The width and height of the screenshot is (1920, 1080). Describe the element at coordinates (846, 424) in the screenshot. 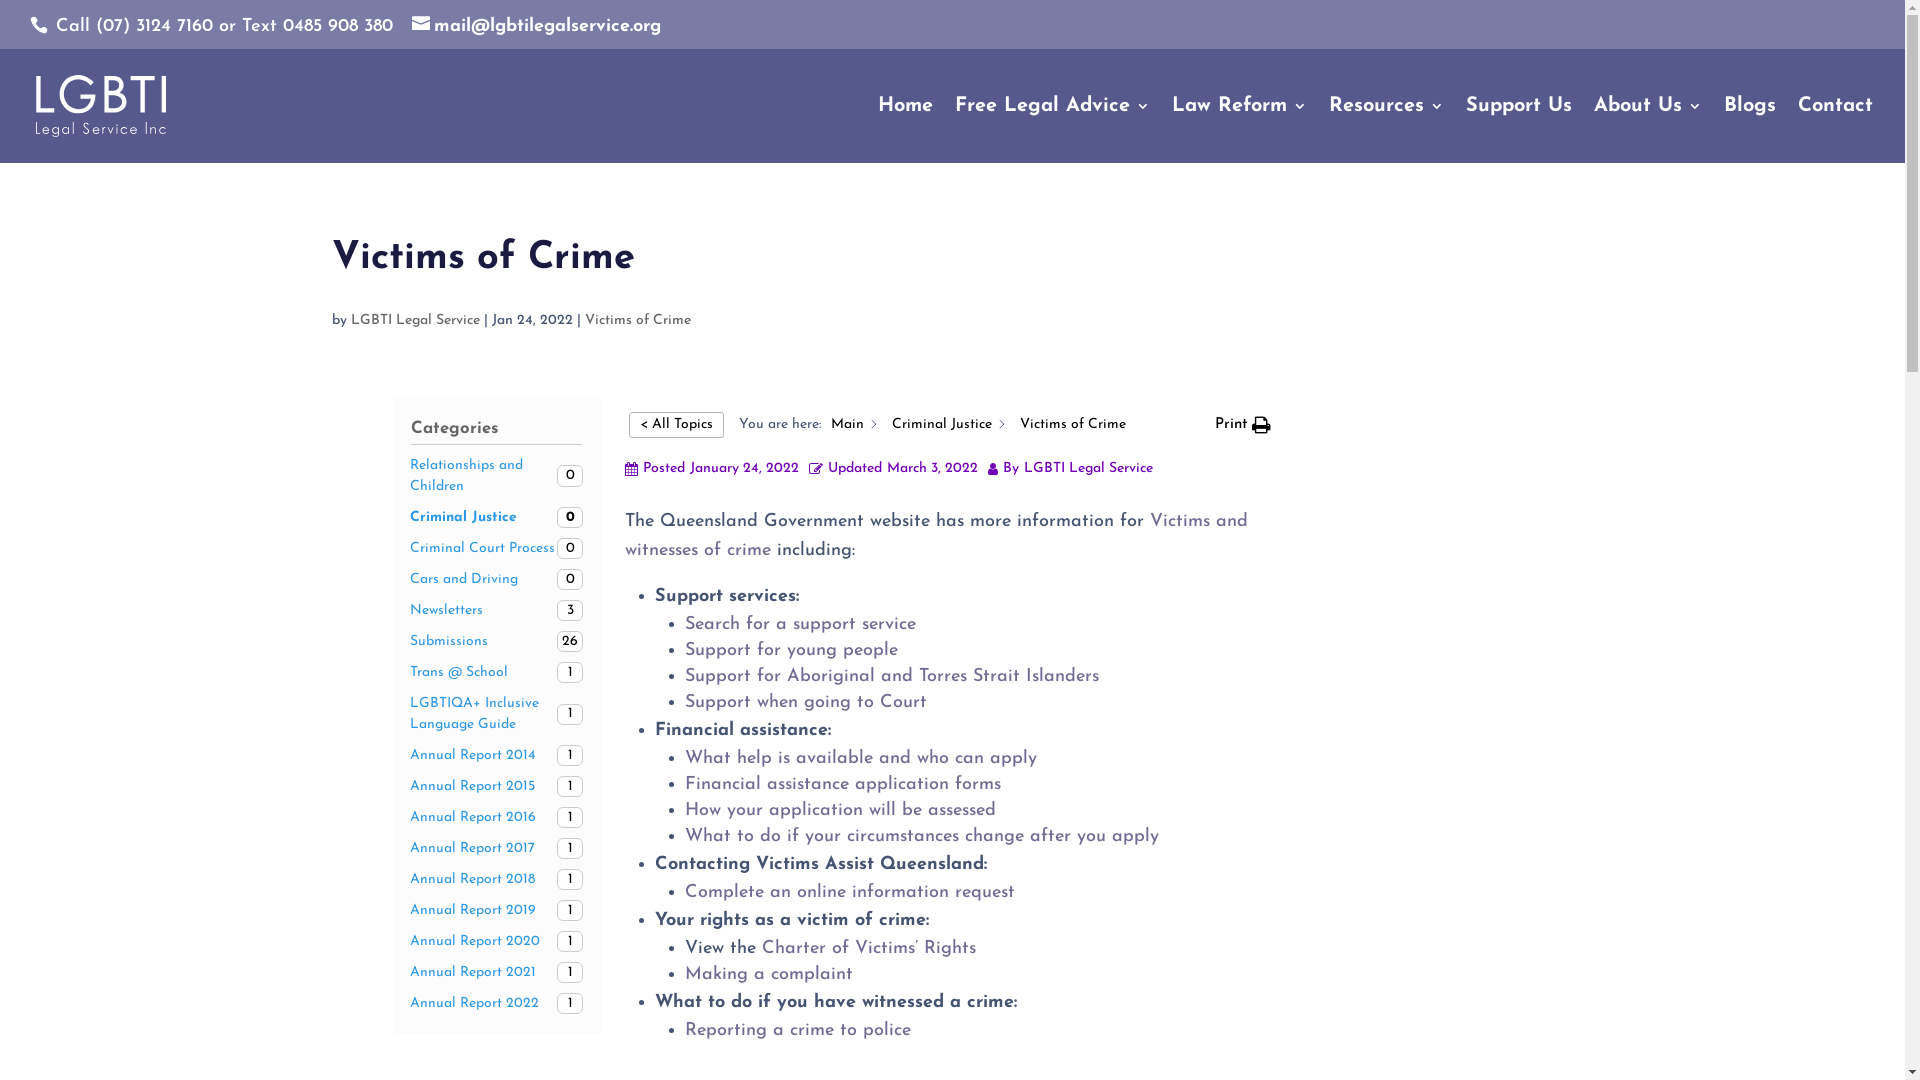

I see `Main` at that location.